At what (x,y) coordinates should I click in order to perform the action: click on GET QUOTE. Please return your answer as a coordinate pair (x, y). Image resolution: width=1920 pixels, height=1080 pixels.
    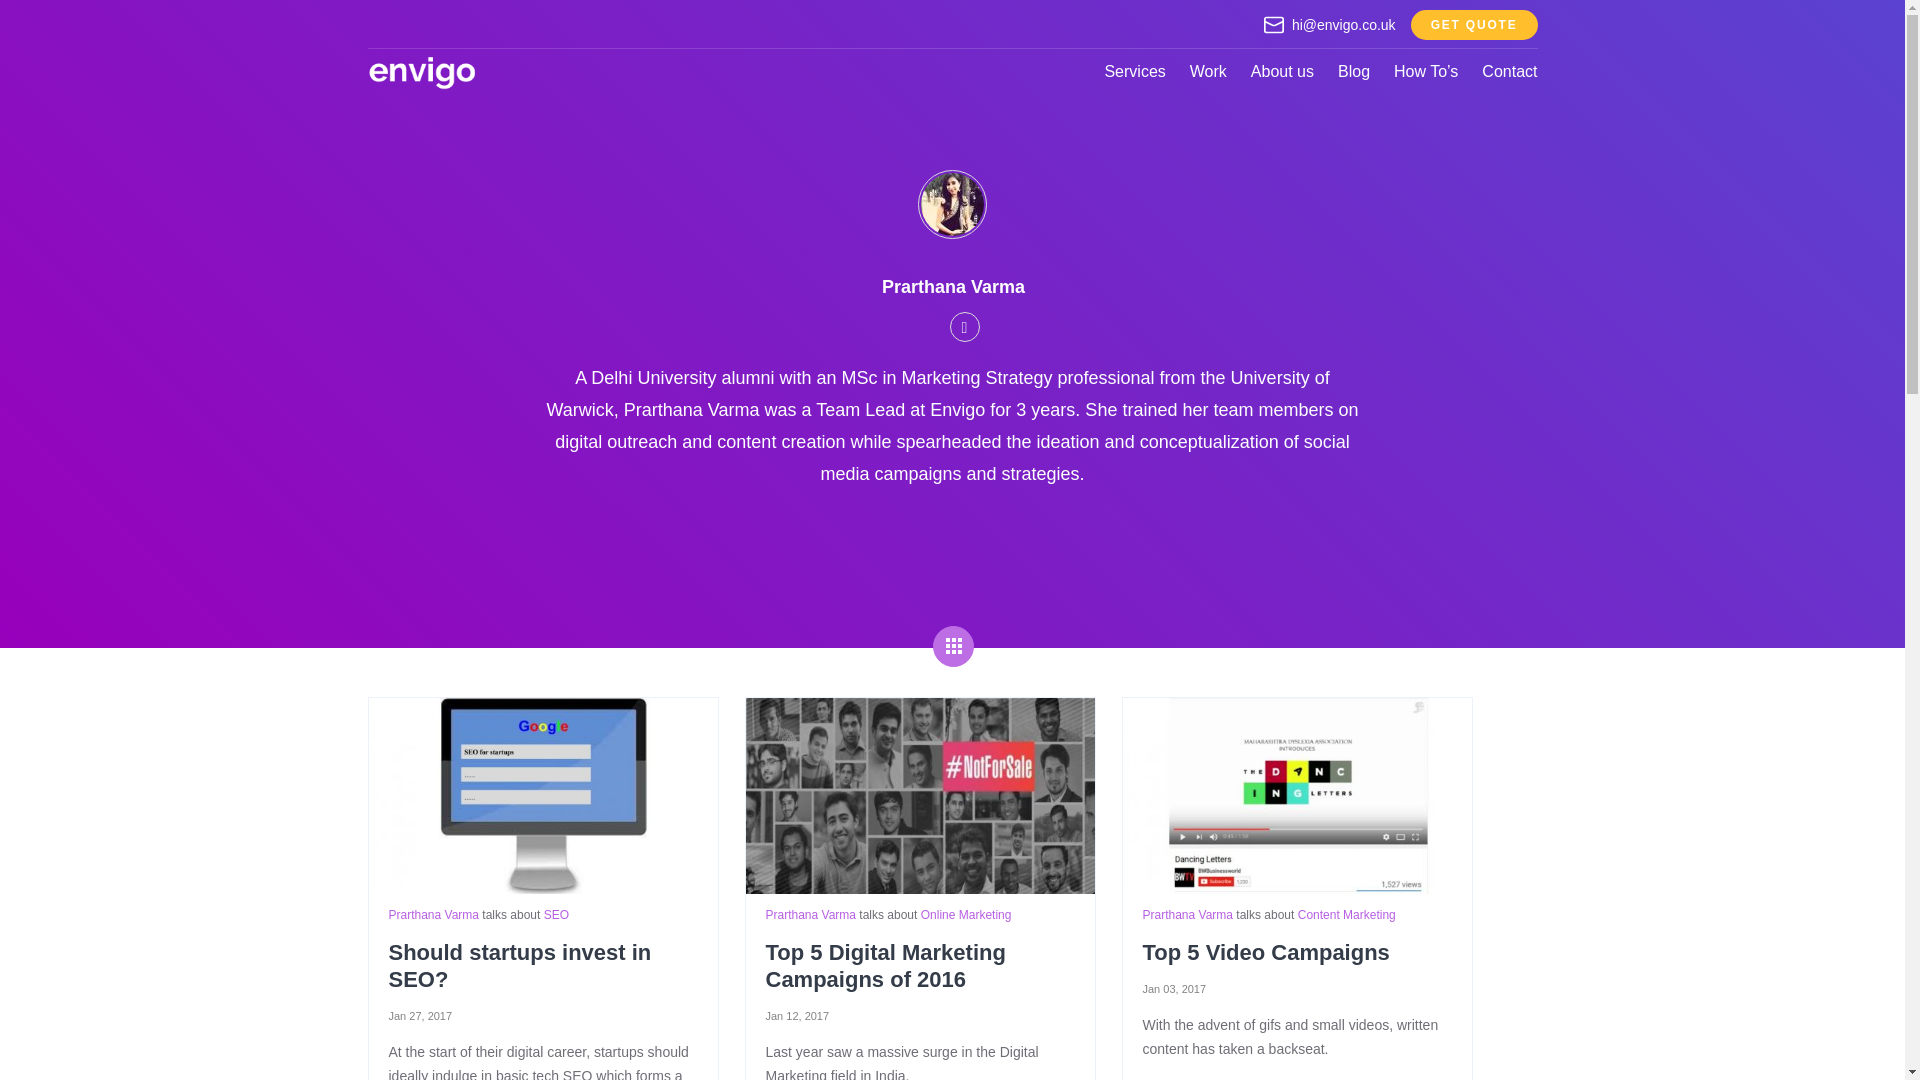
    Looking at the image, I should click on (1474, 24).